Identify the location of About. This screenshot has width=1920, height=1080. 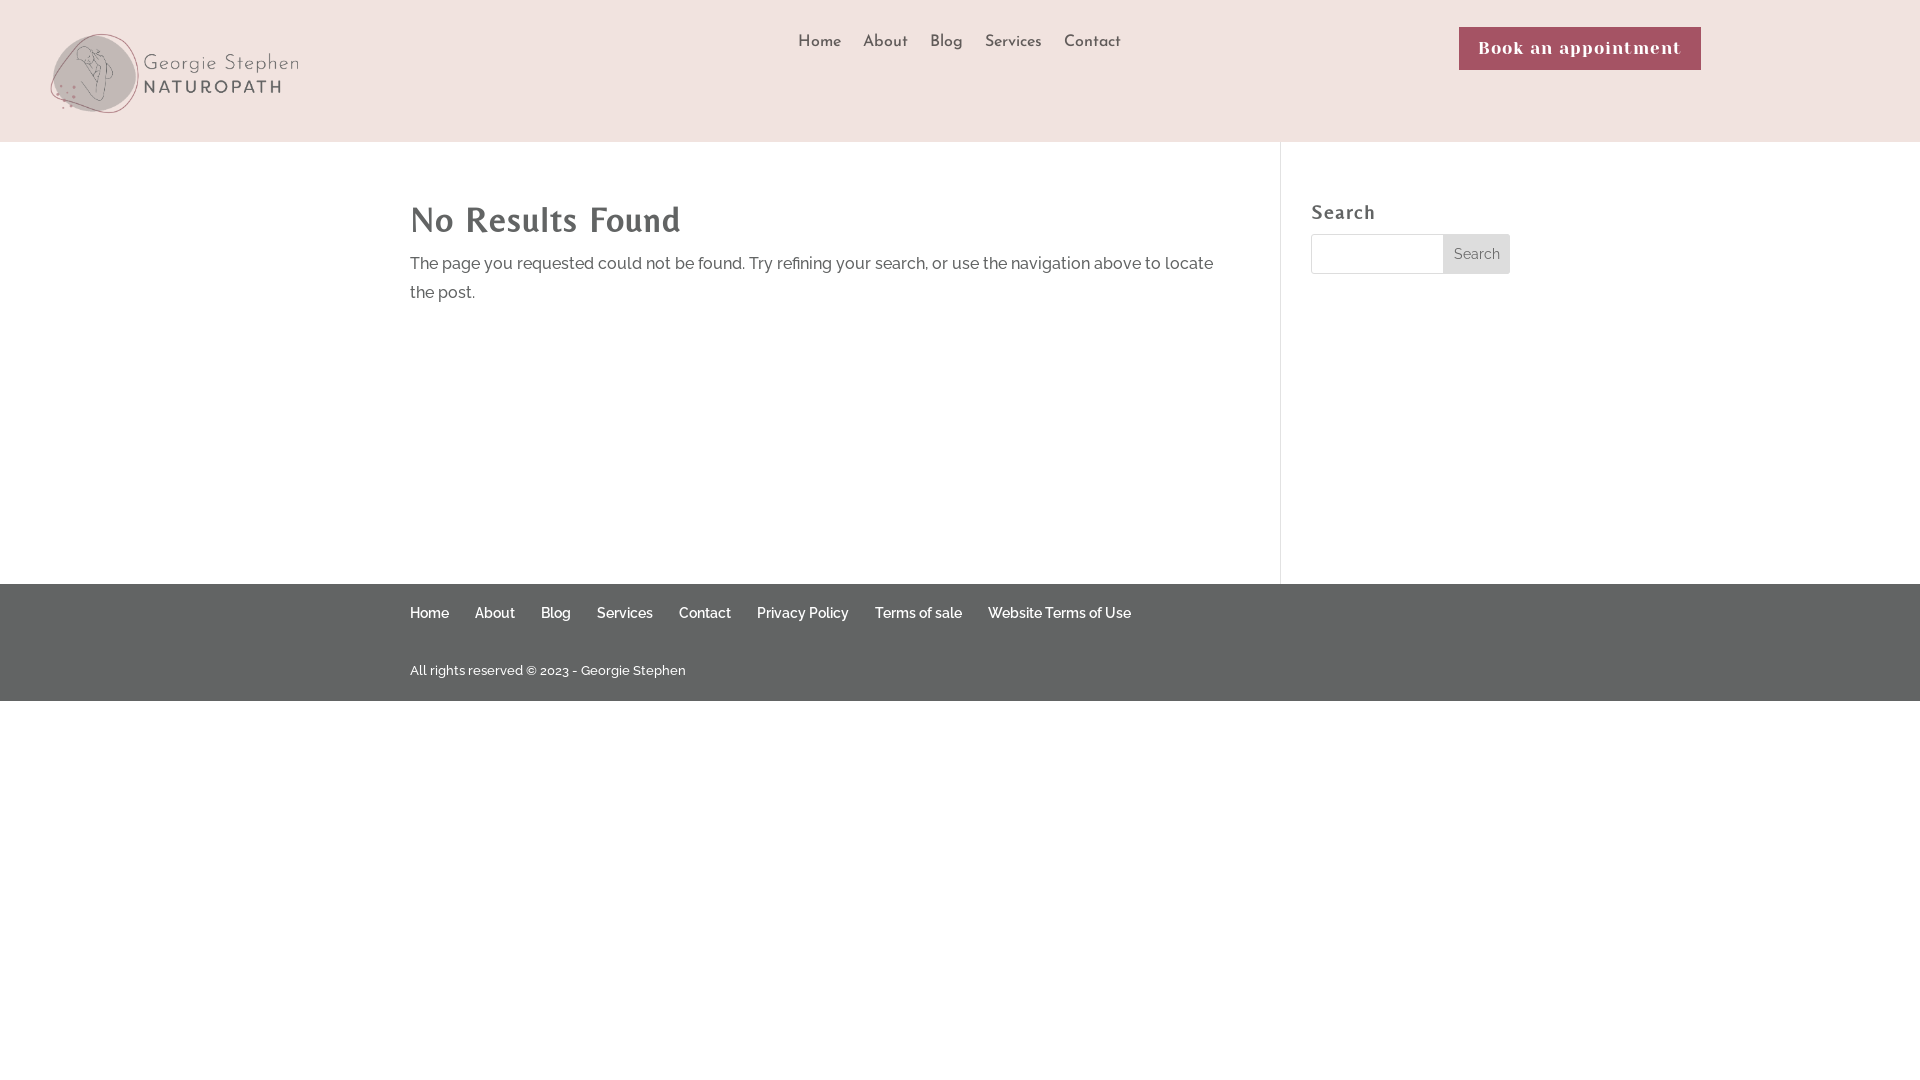
(886, 46).